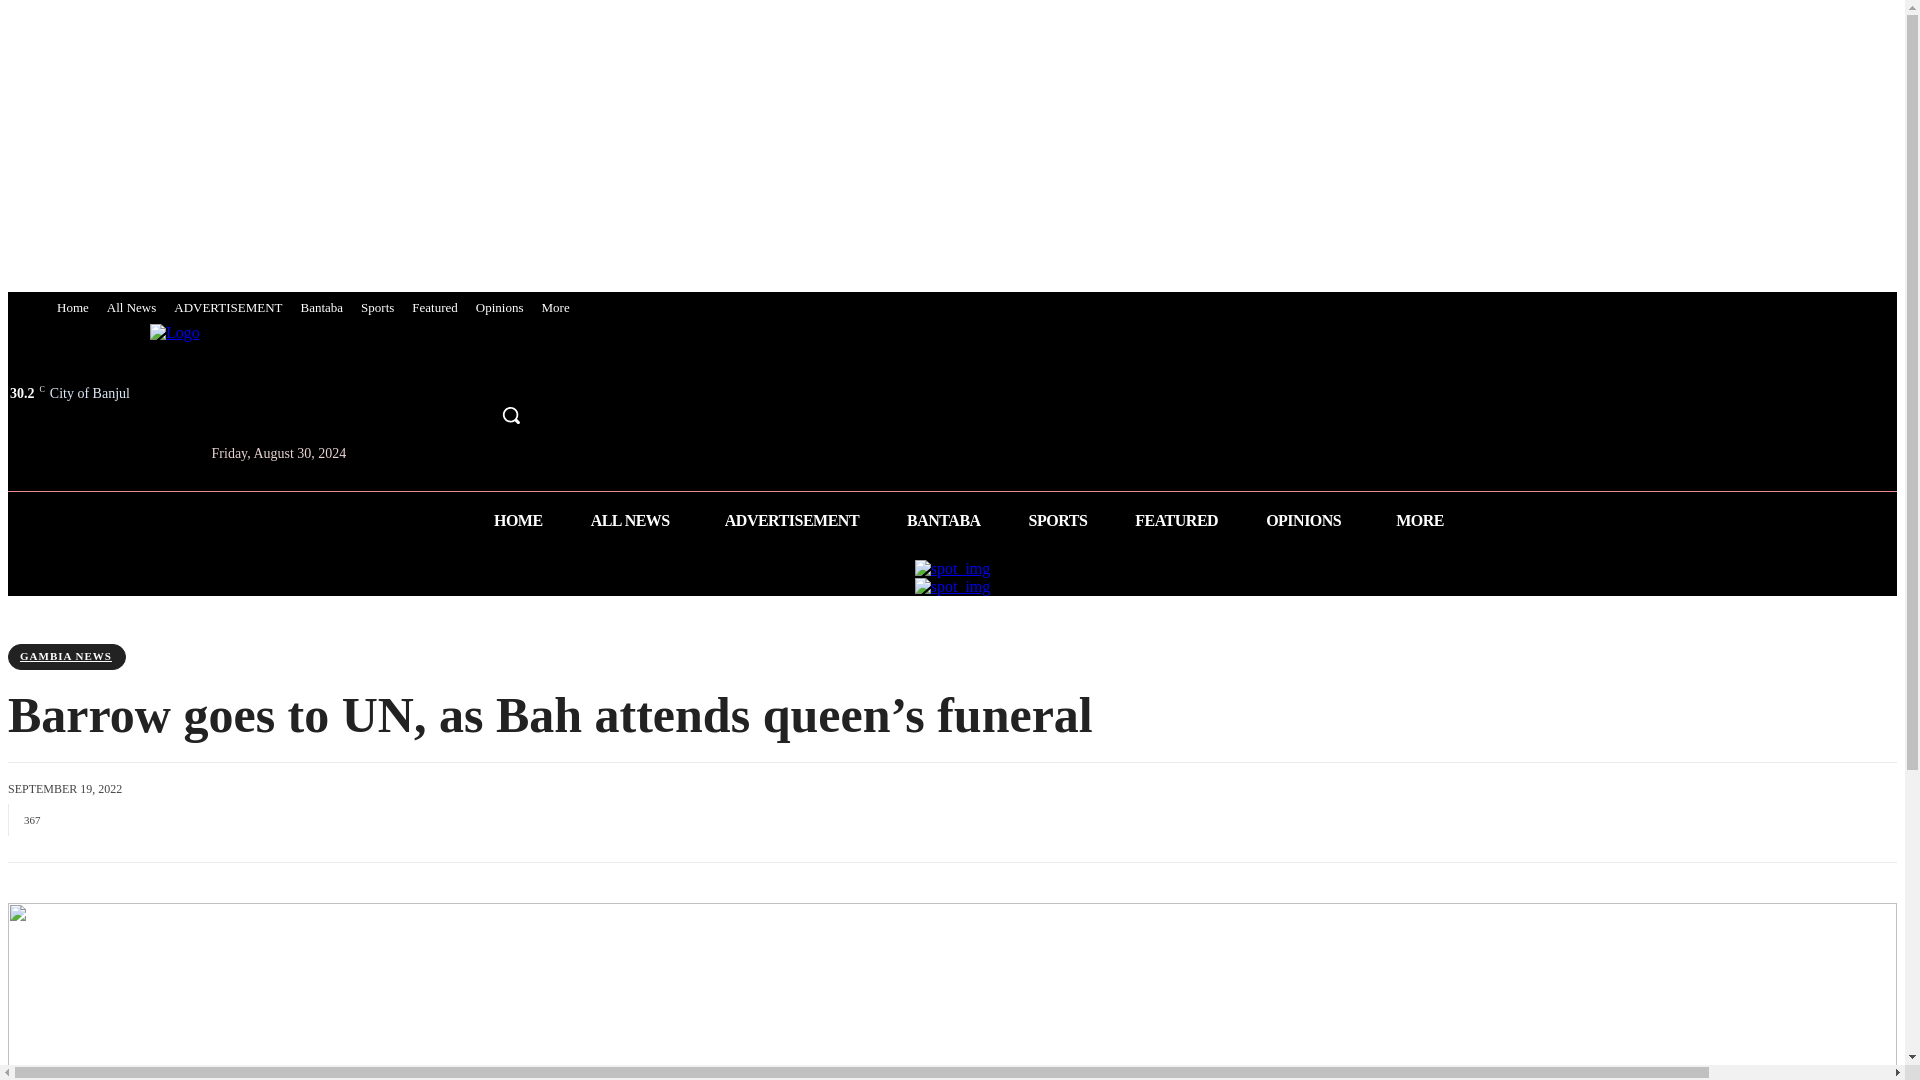 This screenshot has width=1920, height=1080. Describe the element at coordinates (131, 308) in the screenshot. I see `All News` at that location.